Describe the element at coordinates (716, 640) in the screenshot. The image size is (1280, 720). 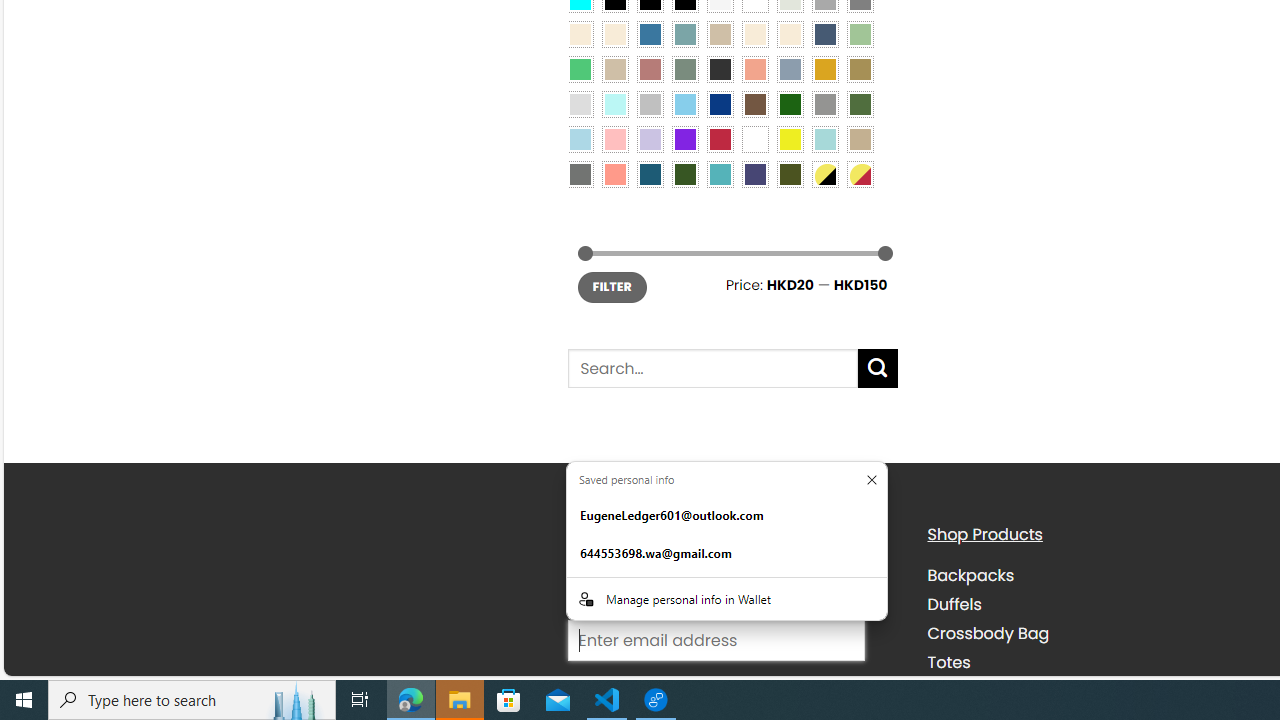
I see `AutomationID: input_4_1` at that location.